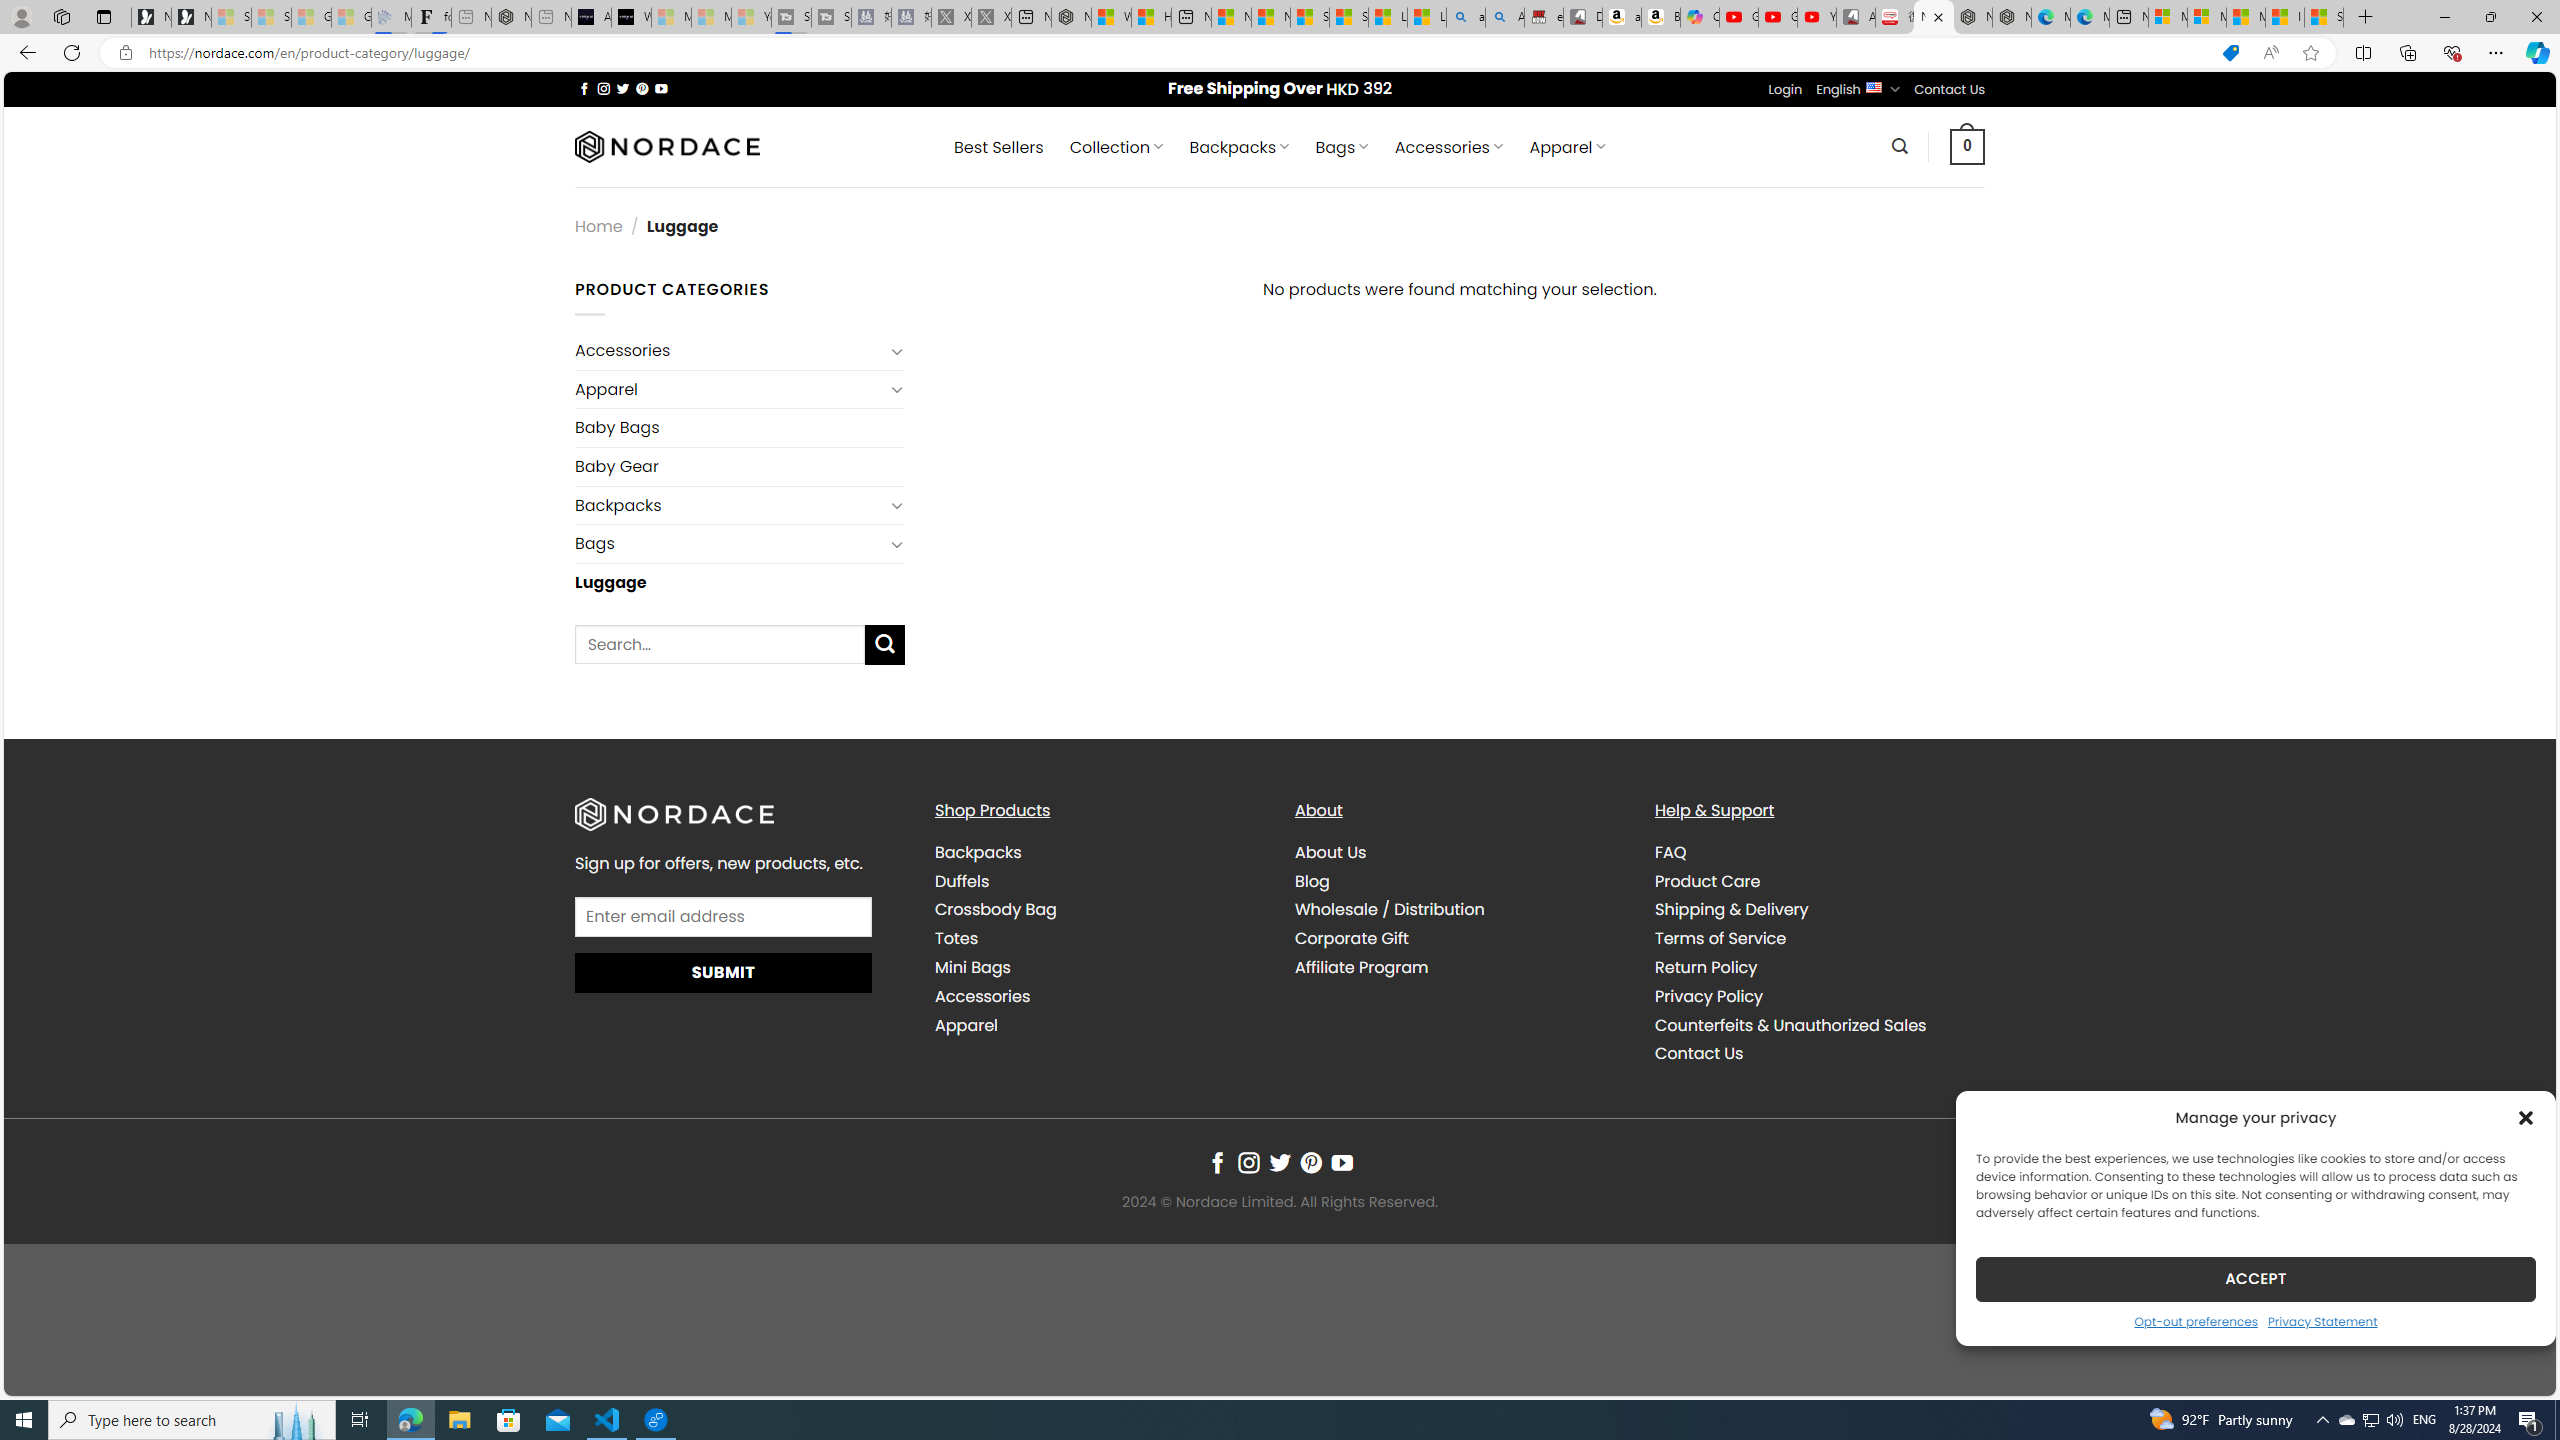 Image resolution: width=2560 pixels, height=1440 pixels. What do you see at coordinates (1967, 146) in the screenshot?
I see `  0  ` at bounding box center [1967, 146].